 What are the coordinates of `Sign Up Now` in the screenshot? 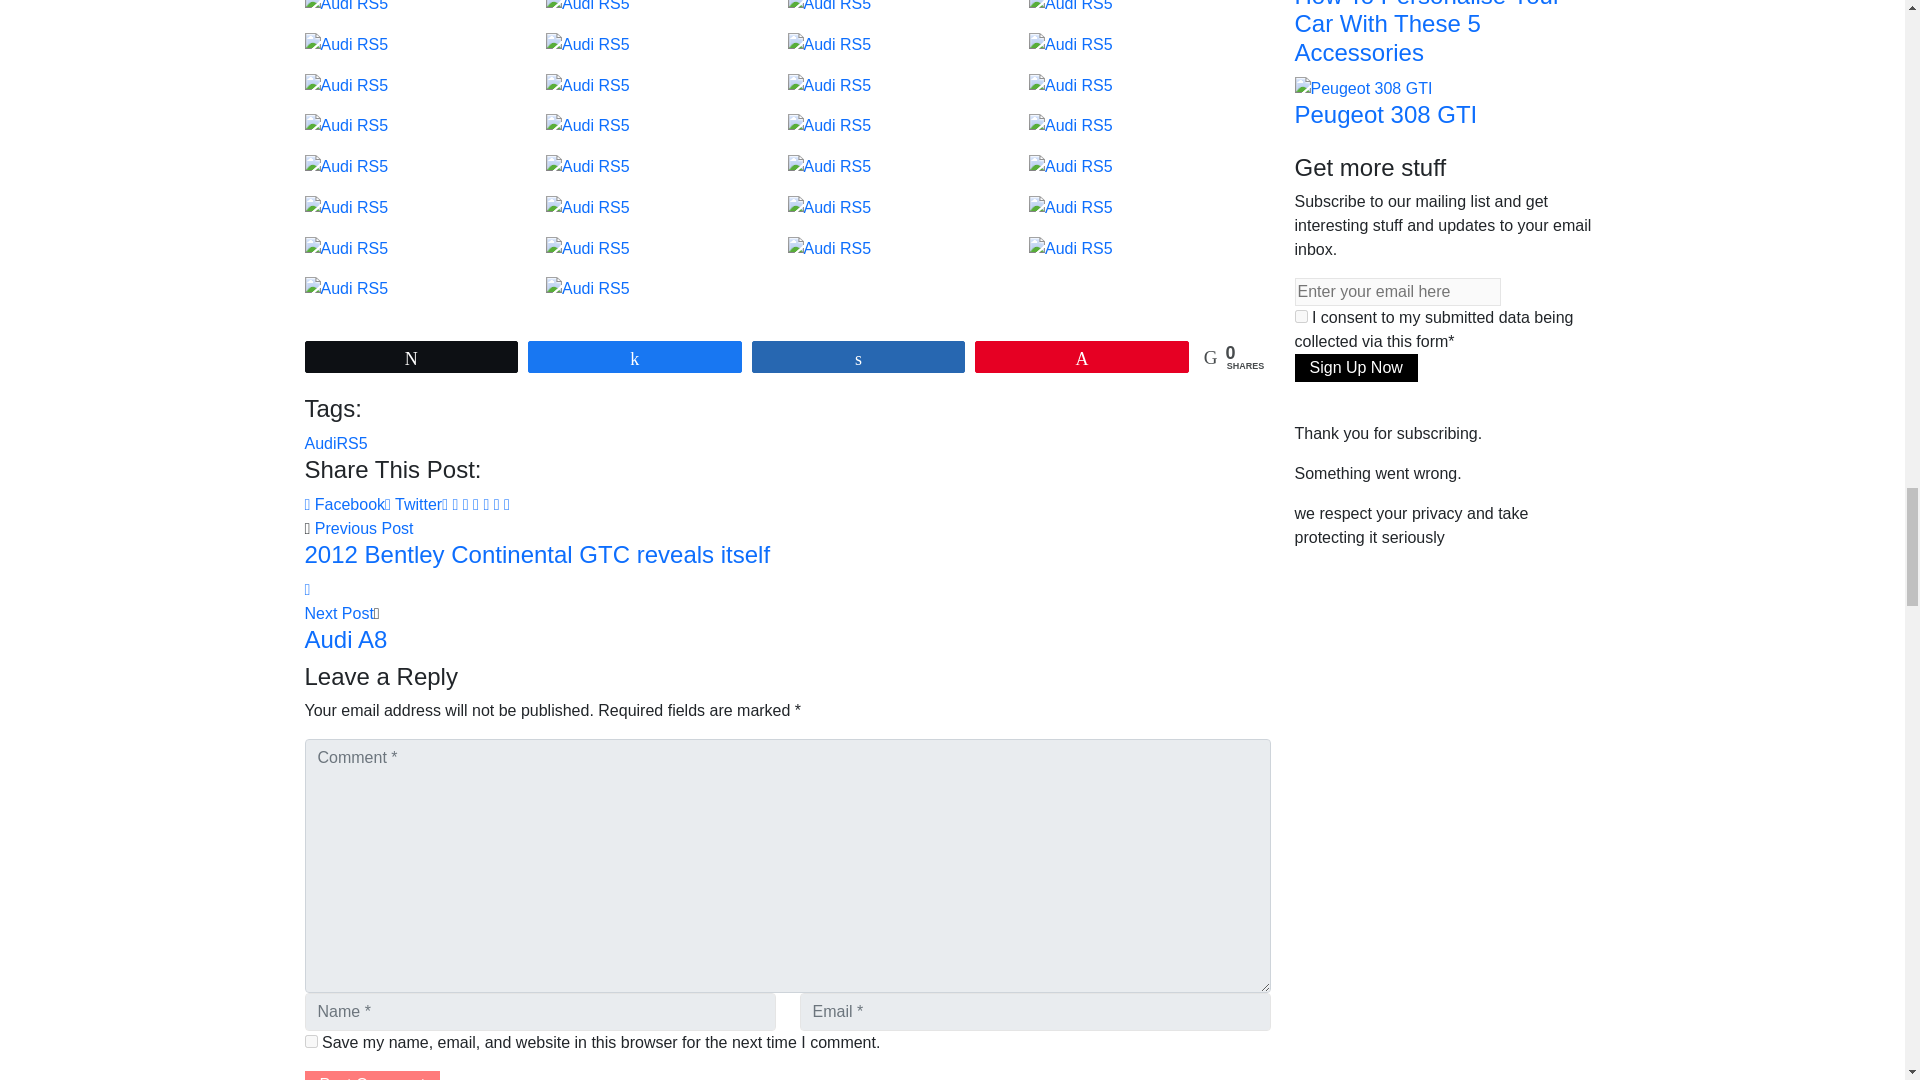 It's located at (1355, 368).